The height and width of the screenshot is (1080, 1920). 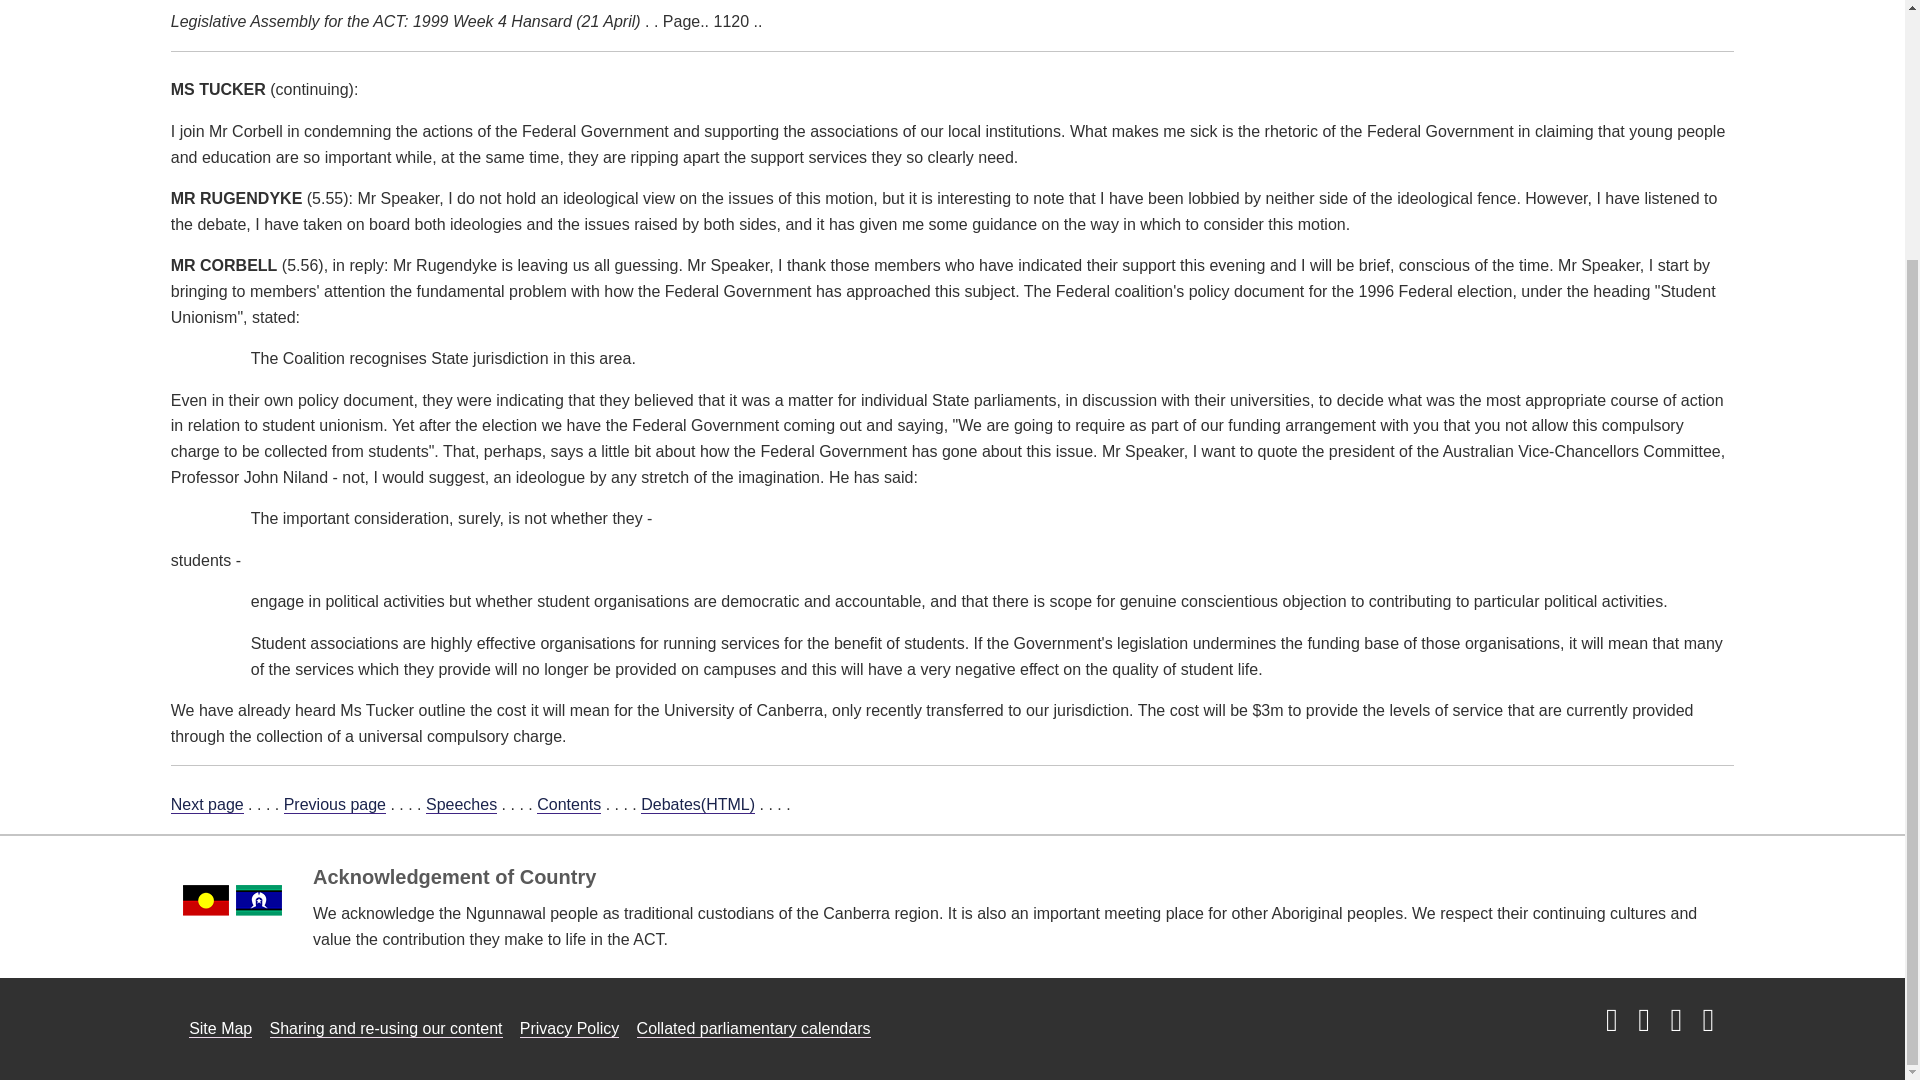 I want to click on Next page, so click(x=206, y=804).